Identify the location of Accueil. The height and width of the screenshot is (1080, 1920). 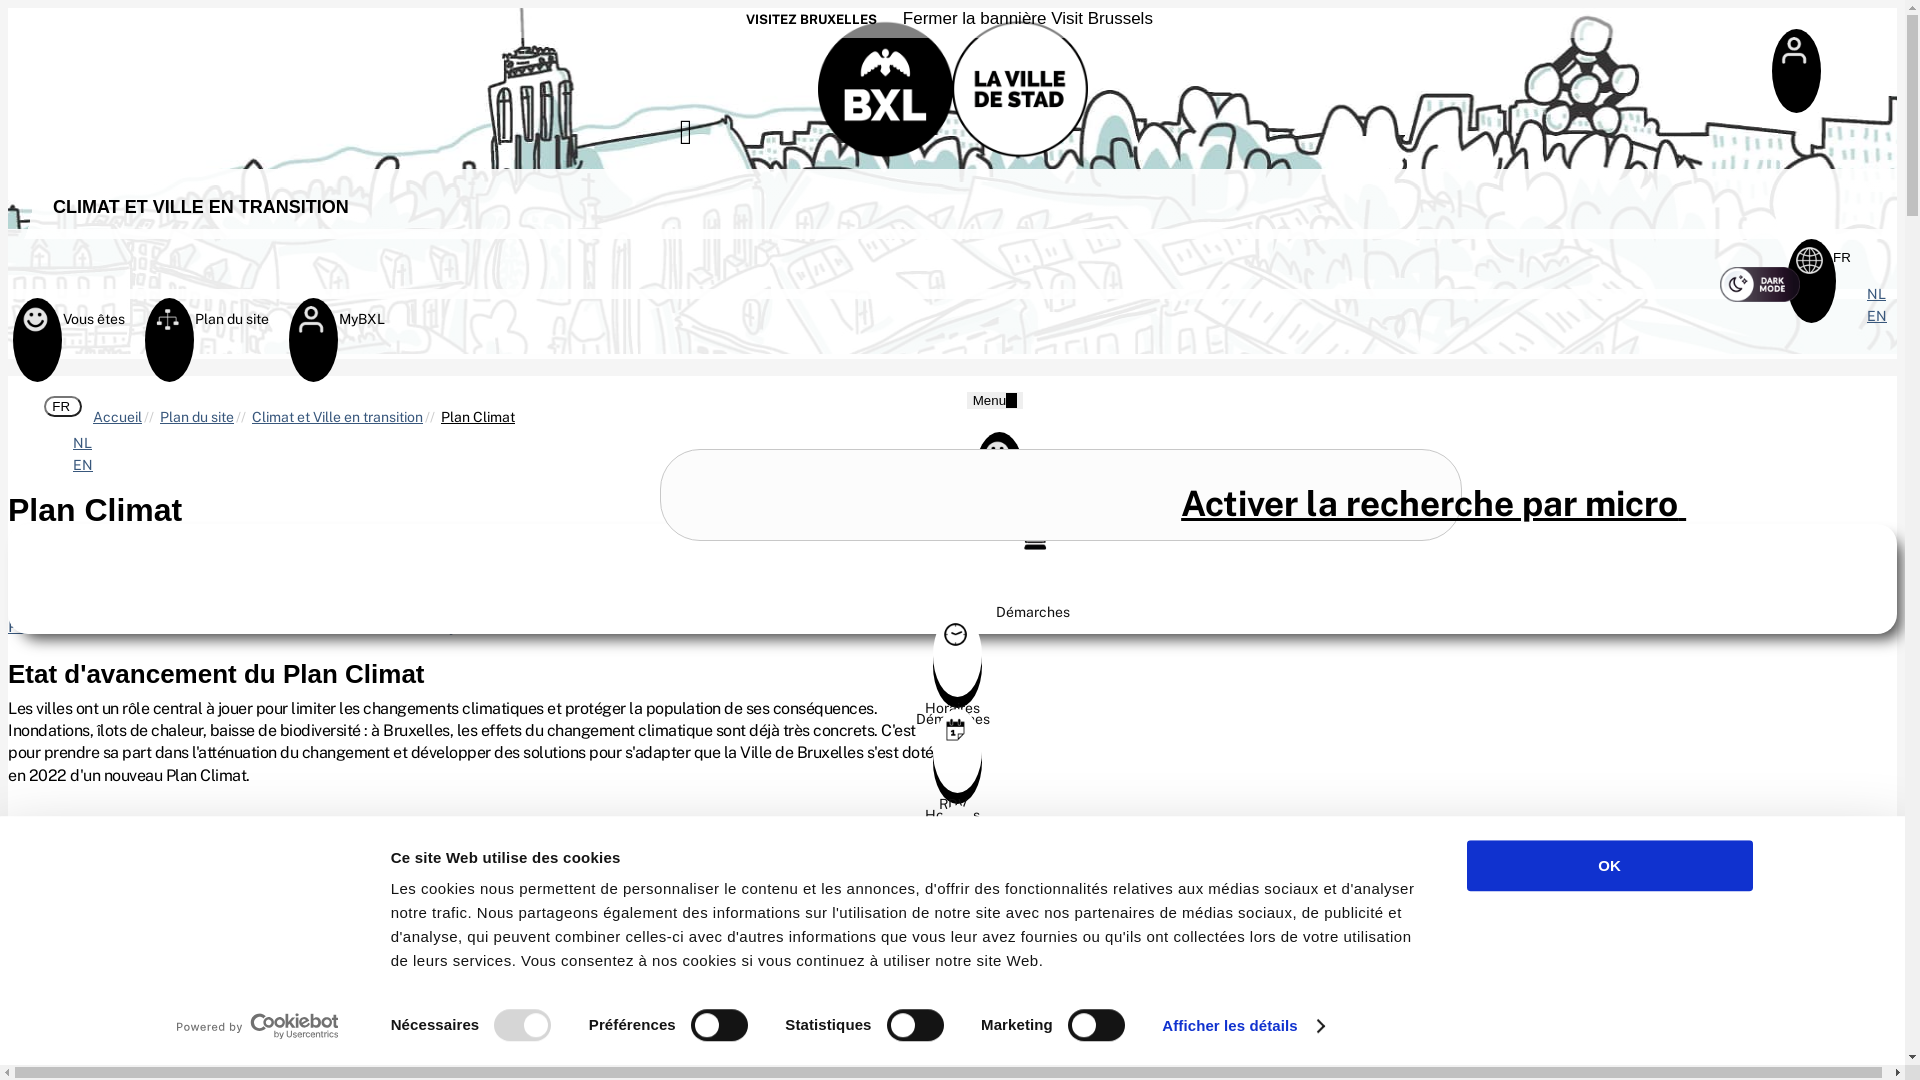
(118, 417).